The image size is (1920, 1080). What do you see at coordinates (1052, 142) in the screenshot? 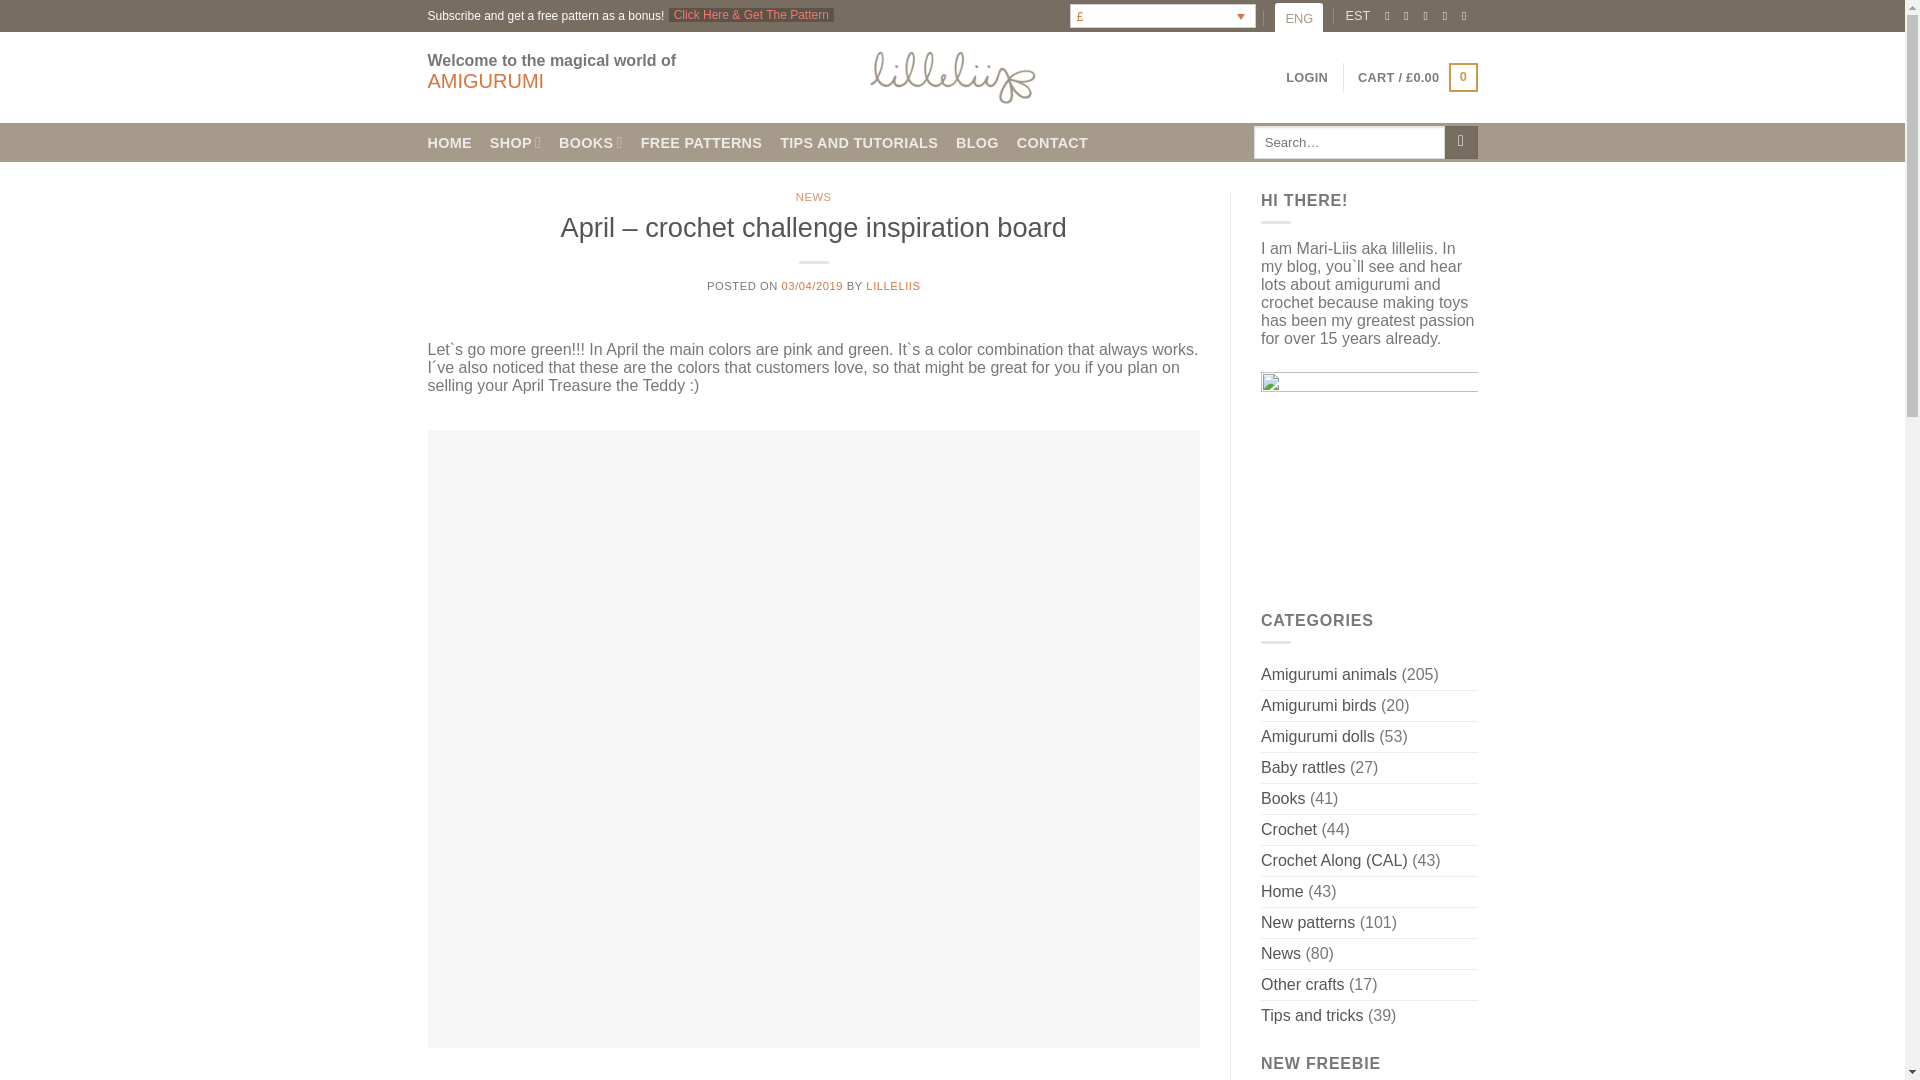
I see `CONTACT` at bounding box center [1052, 142].